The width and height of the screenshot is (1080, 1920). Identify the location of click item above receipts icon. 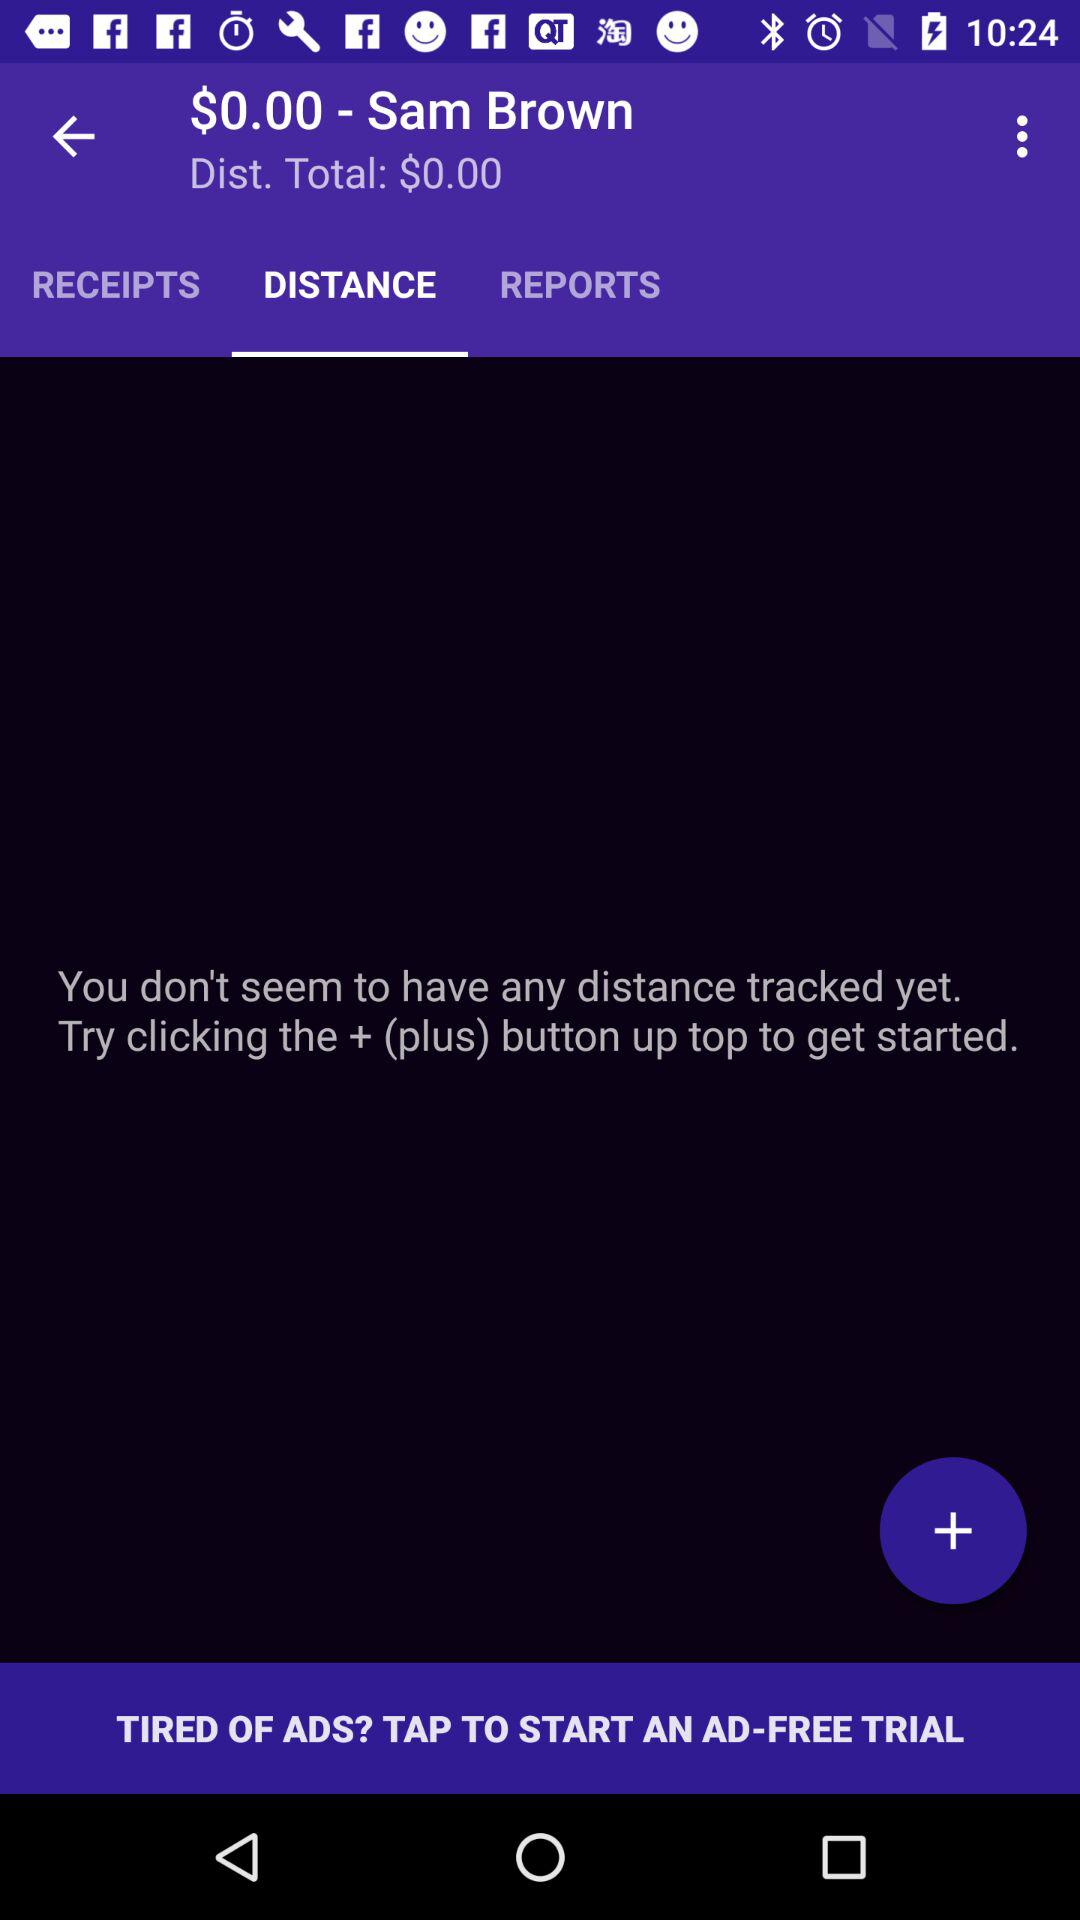
(73, 136).